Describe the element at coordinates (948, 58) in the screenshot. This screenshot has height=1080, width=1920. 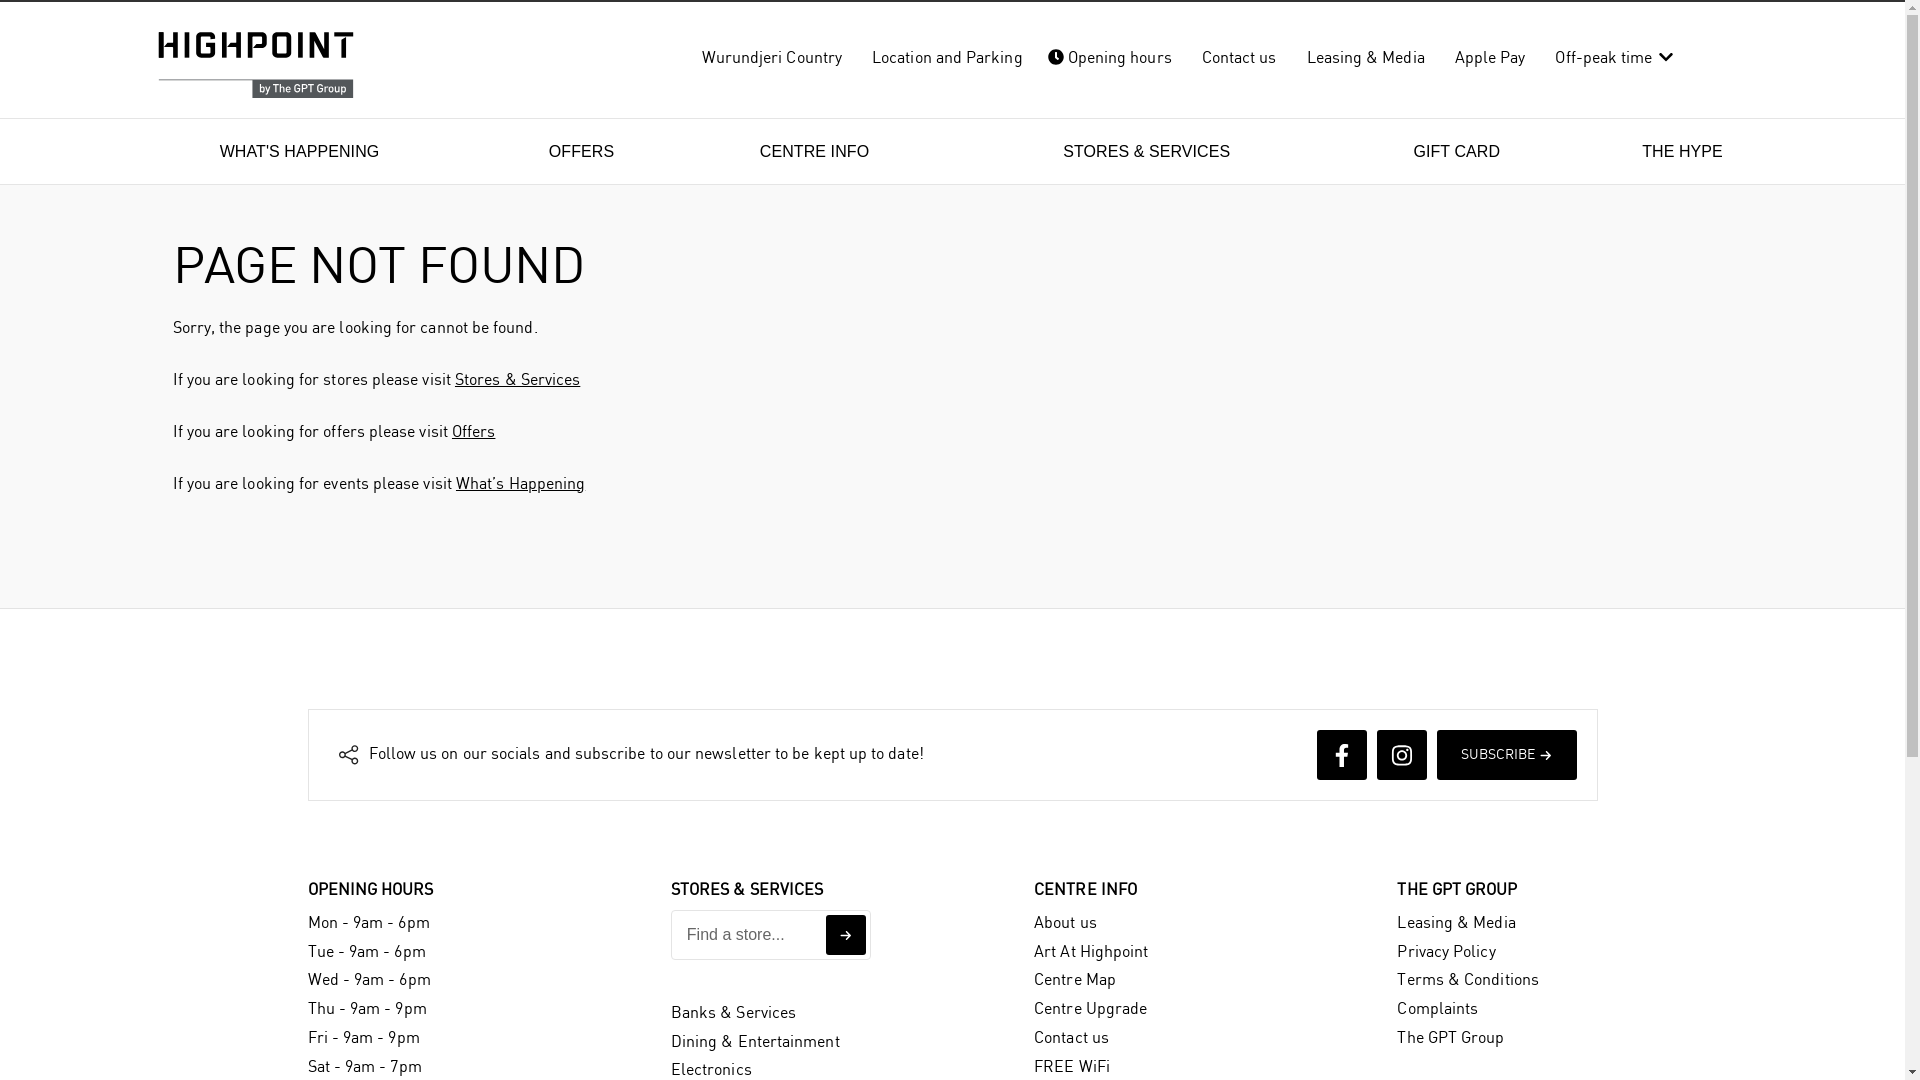
I see `Location and Parking` at that location.